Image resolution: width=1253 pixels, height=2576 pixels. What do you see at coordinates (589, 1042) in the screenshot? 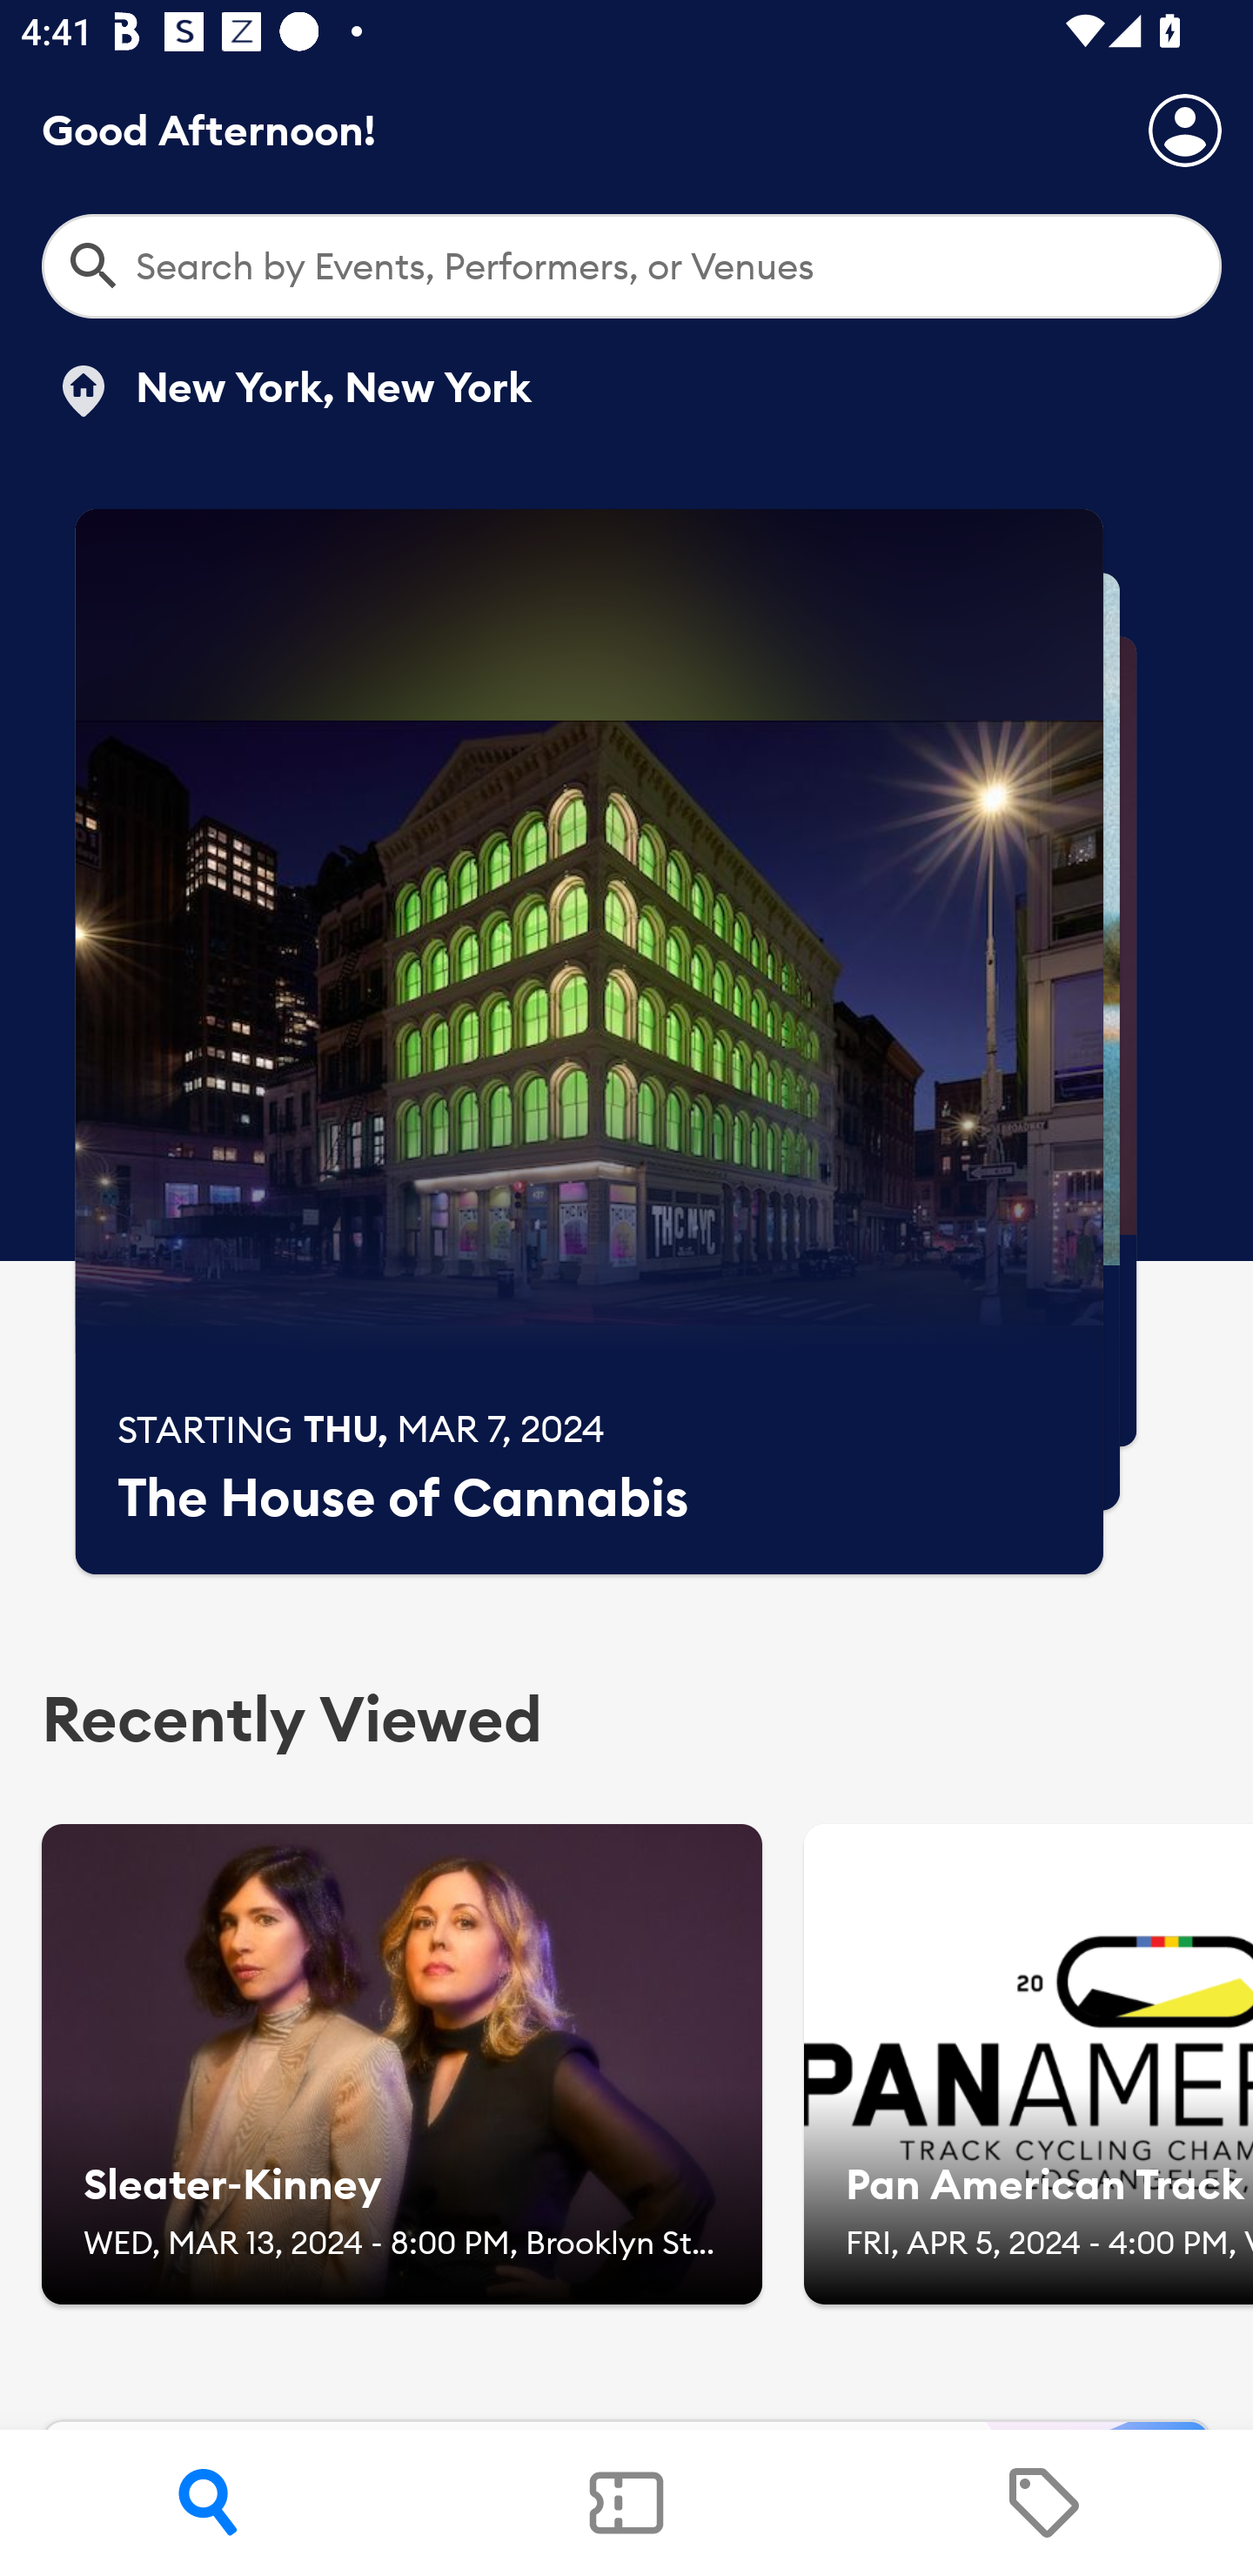
I see `STARTING THU, MAR 7, 2024 The House of Cannabis` at bounding box center [589, 1042].